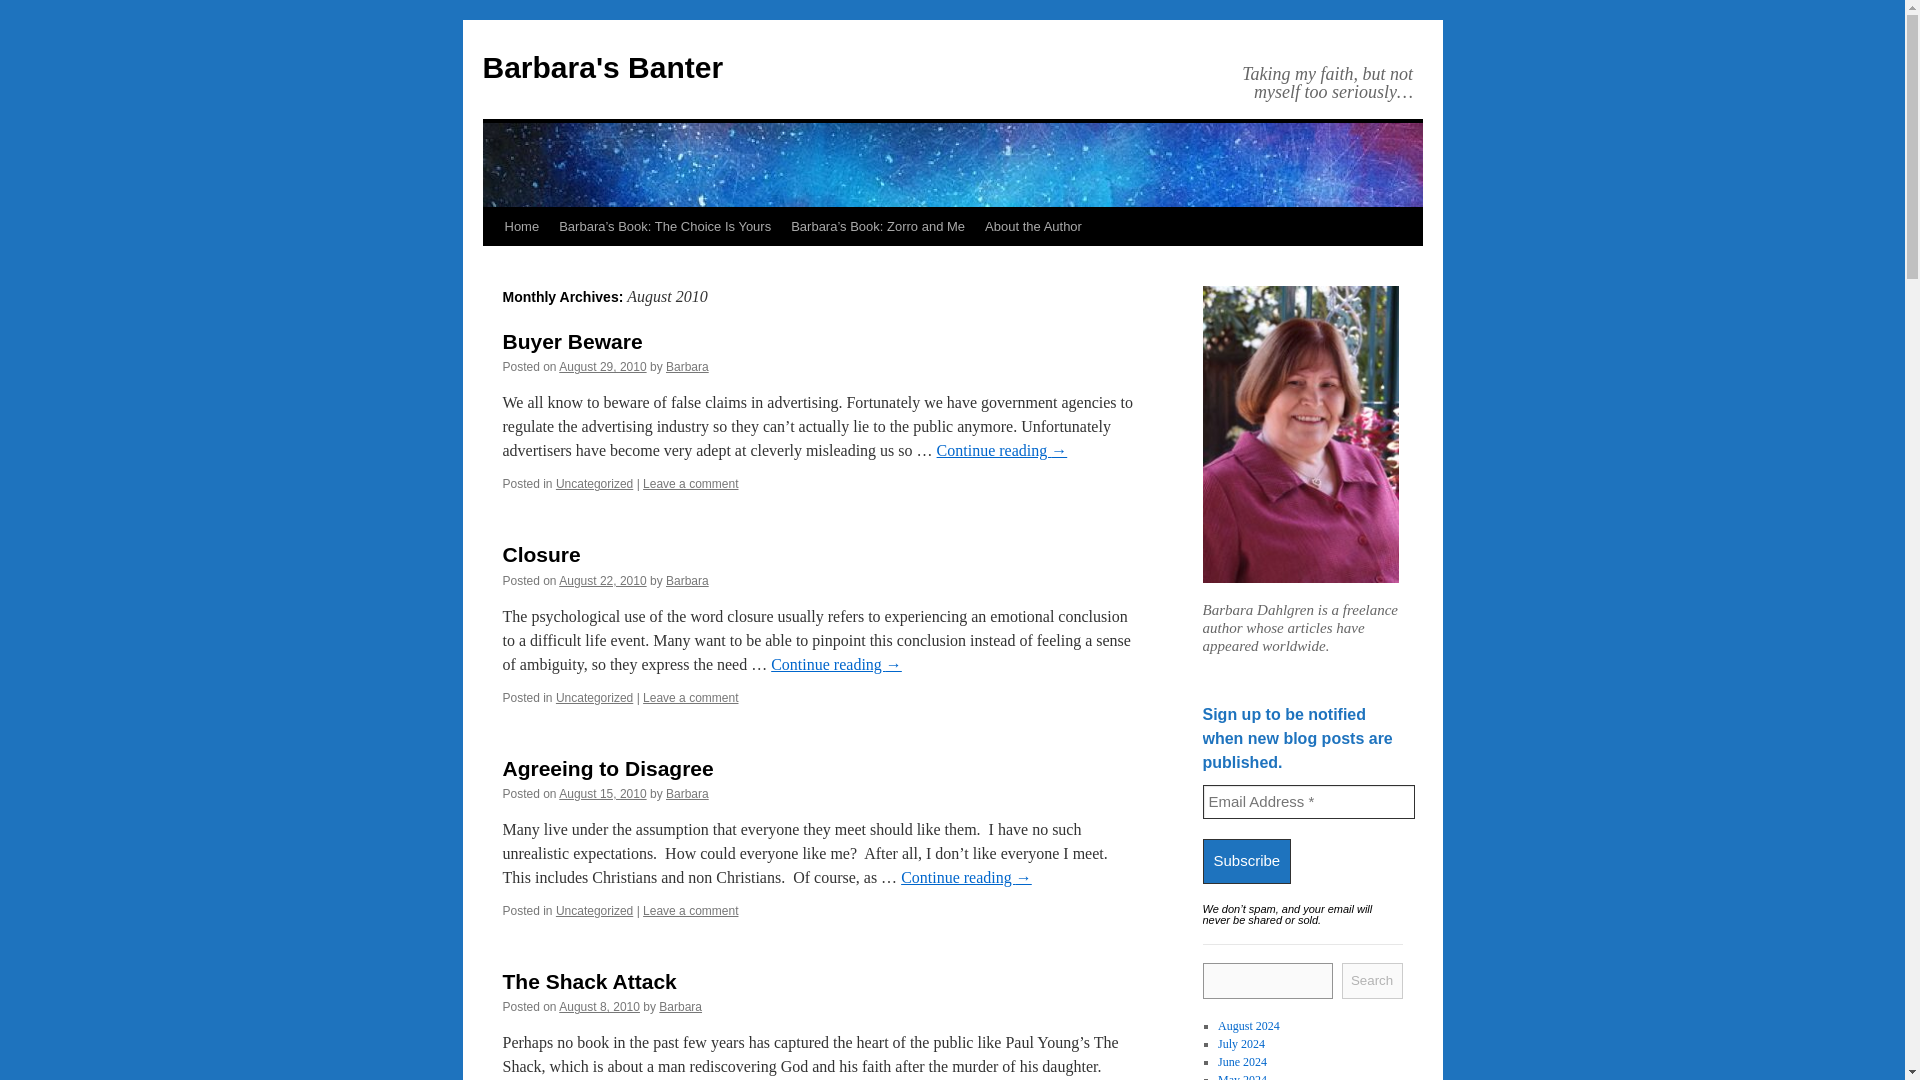  I want to click on August 15, 2010, so click(602, 794).